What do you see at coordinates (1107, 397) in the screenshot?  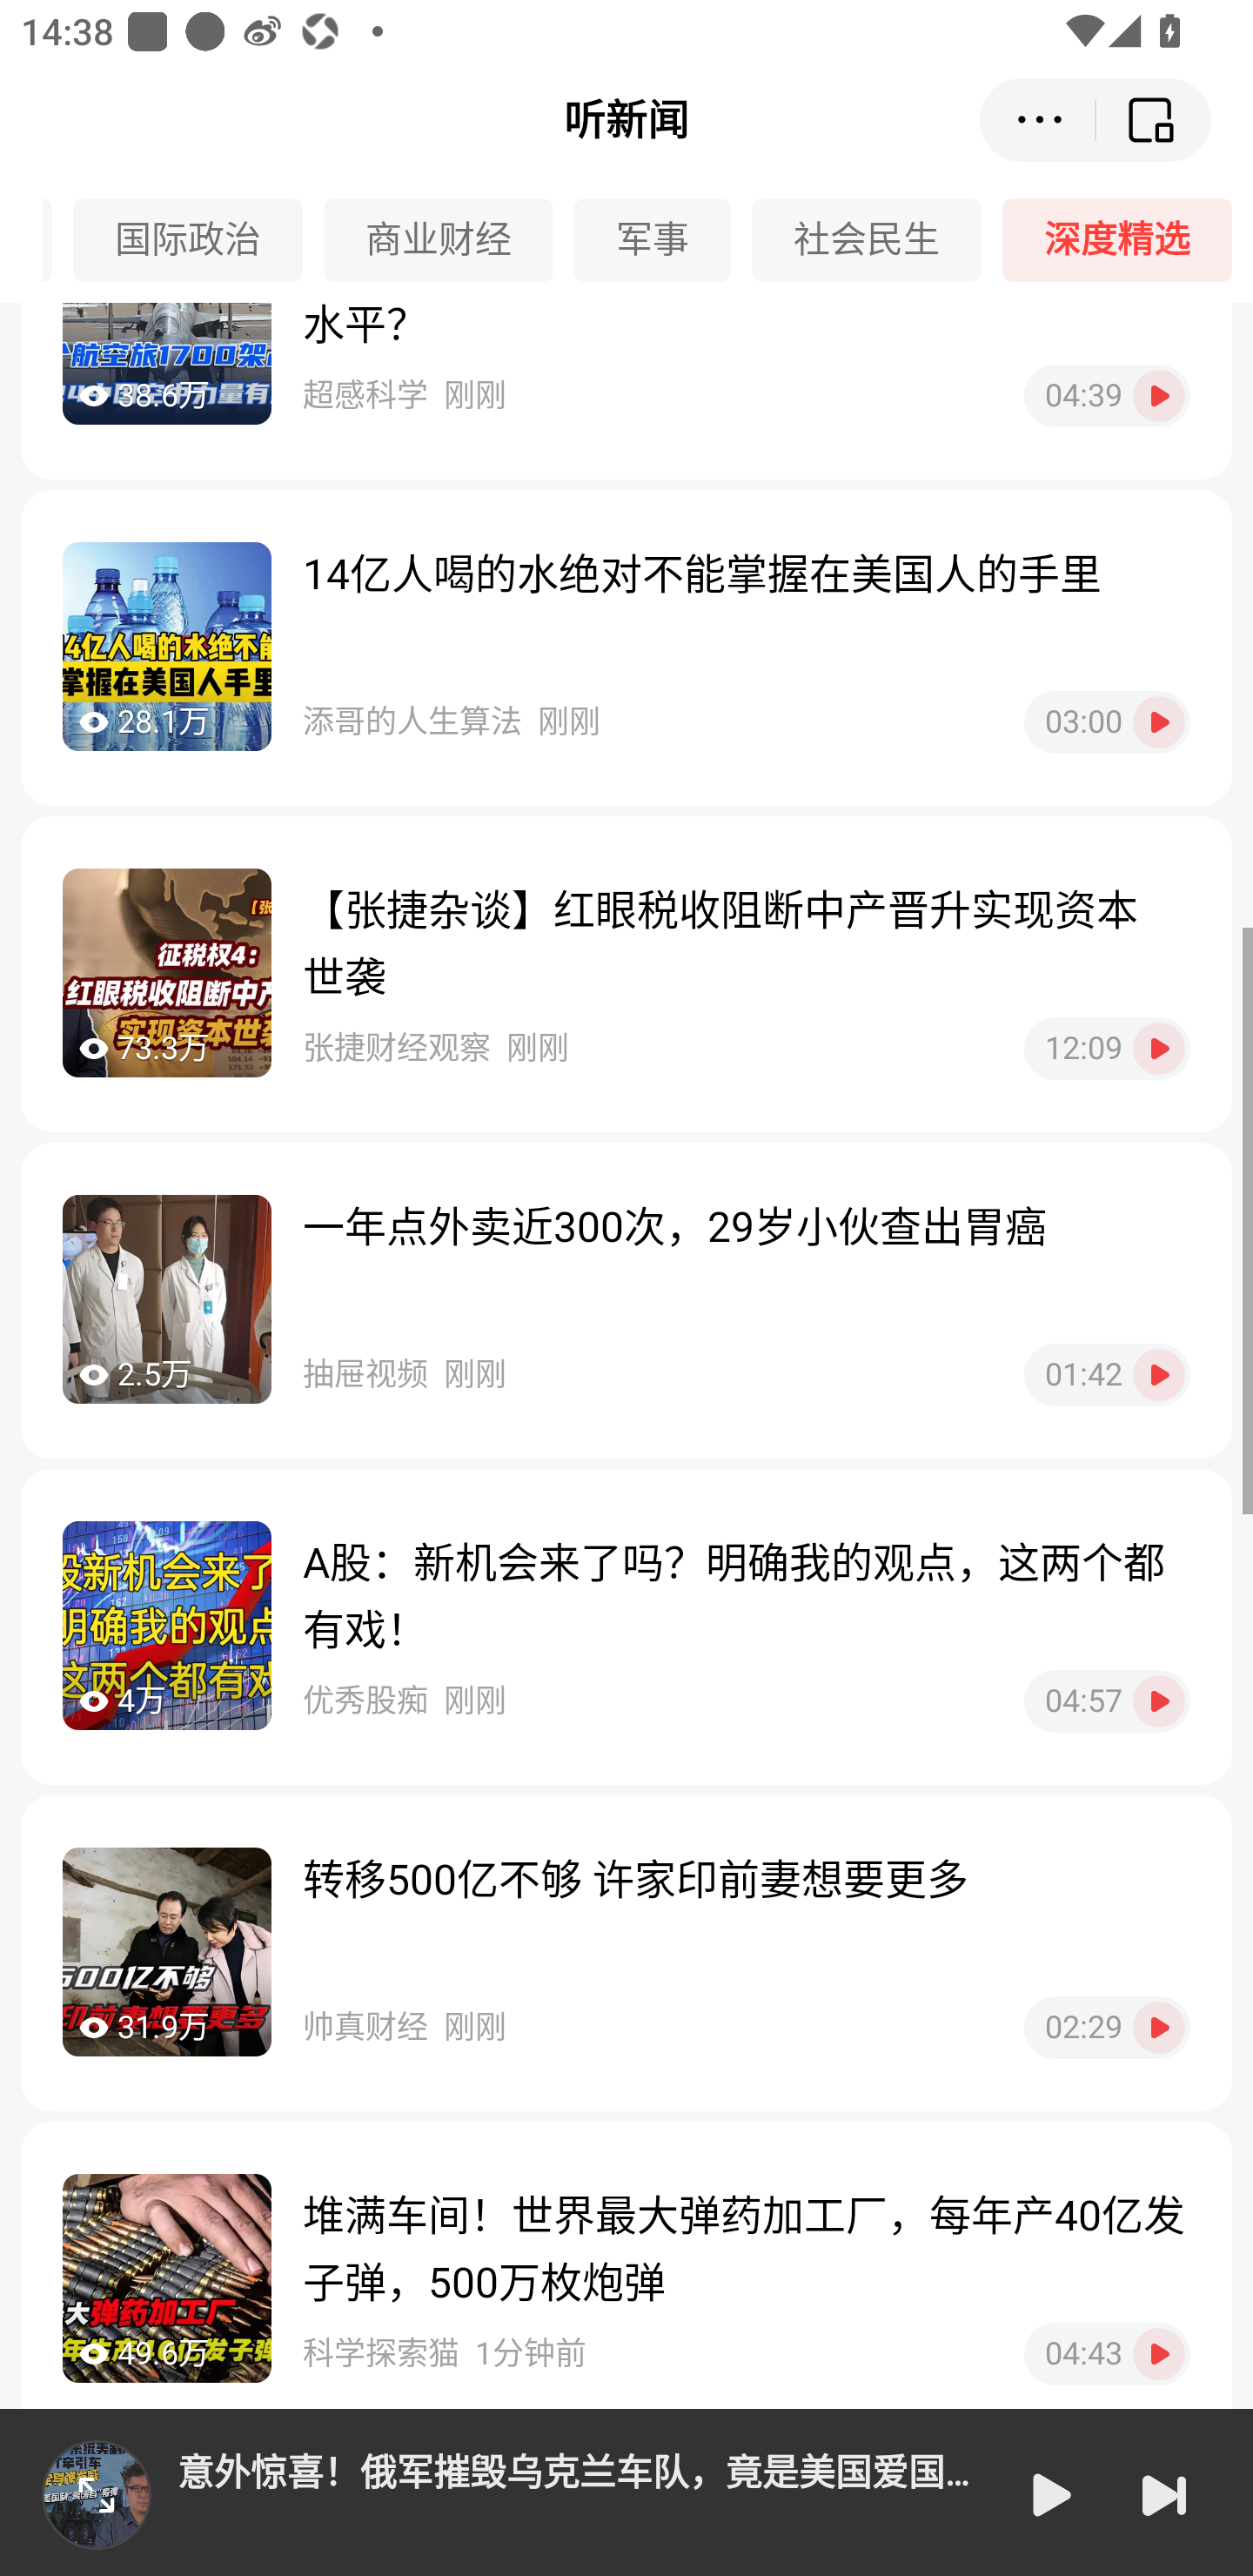 I see `04:39` at bounding box center [1107, 397].